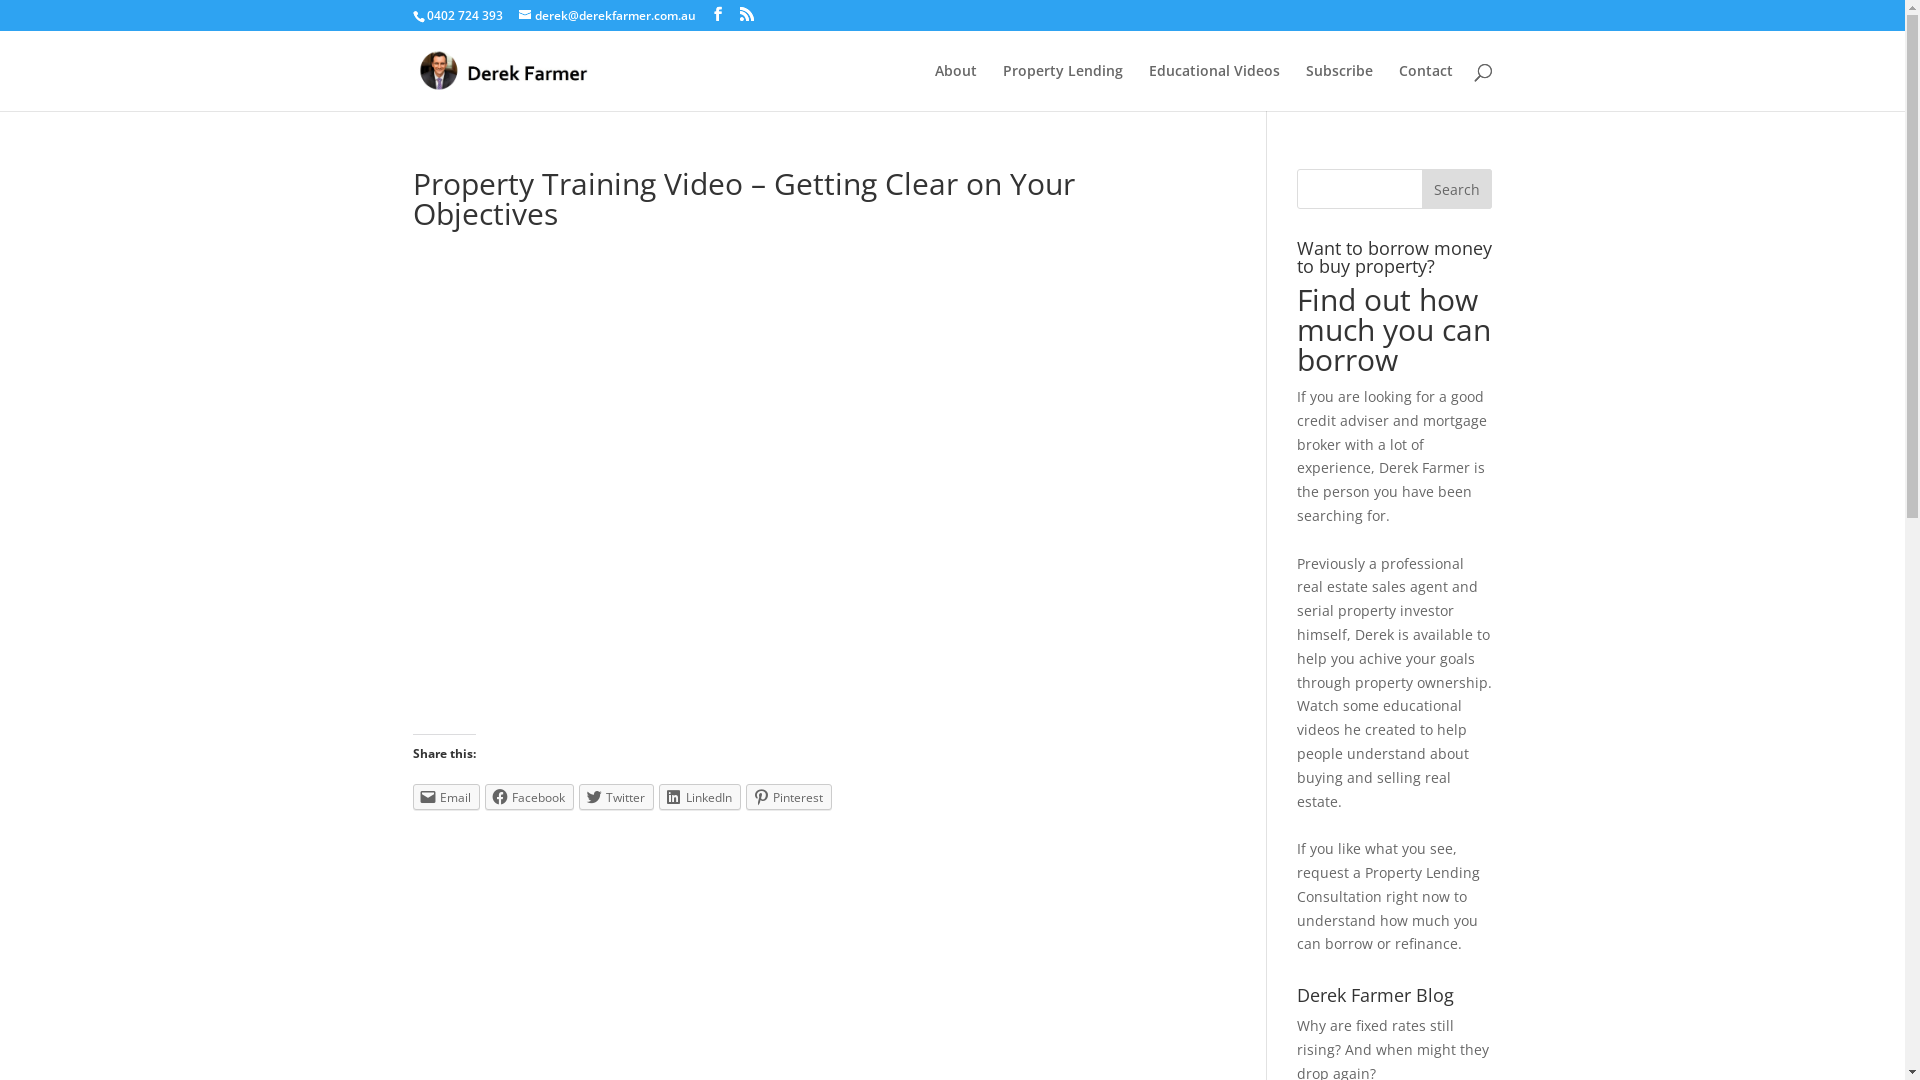 The width and height of the screenshot is (1920, 1080). Describe the element at coordinates (1340, 88) in the screenshot. I see `Subscribe` at that location.